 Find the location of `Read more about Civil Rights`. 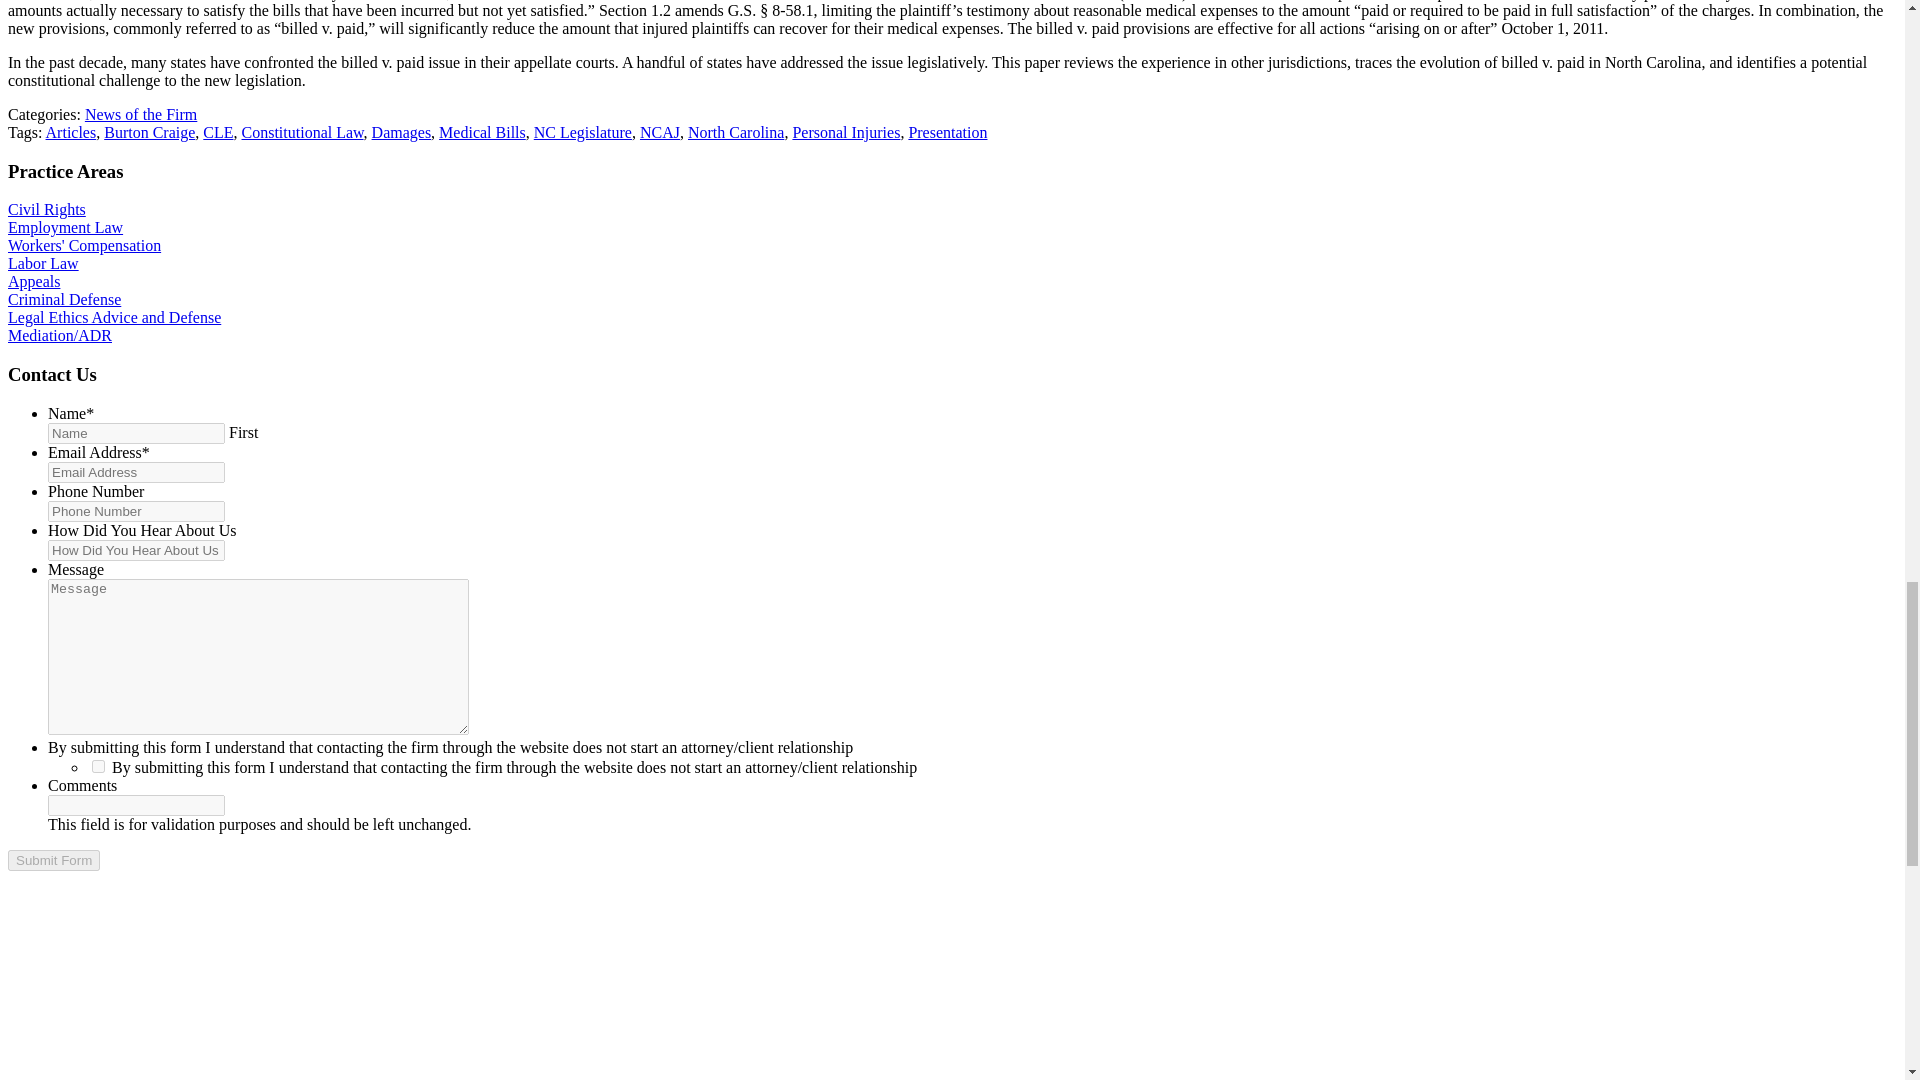

Read more about Civil Rights is located at coordinates (46, 209).